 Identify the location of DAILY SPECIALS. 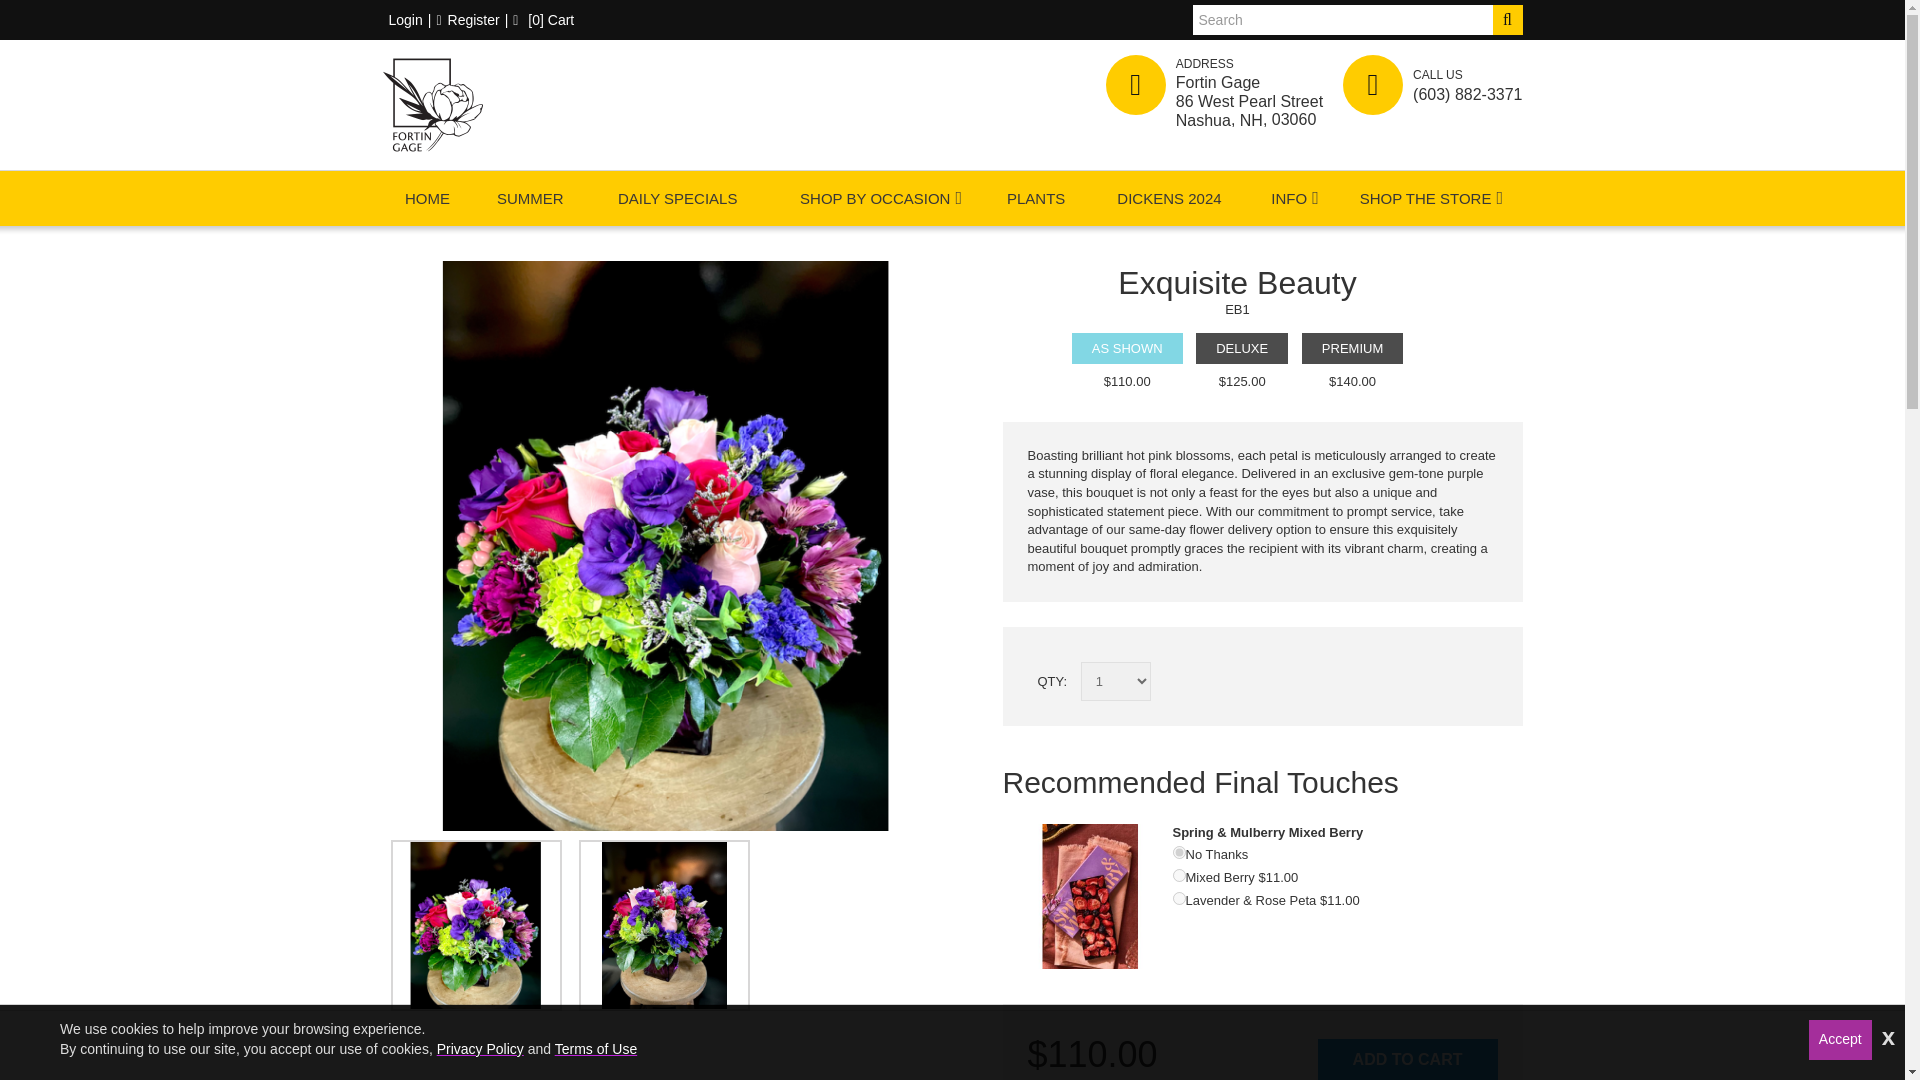
(676, 198).